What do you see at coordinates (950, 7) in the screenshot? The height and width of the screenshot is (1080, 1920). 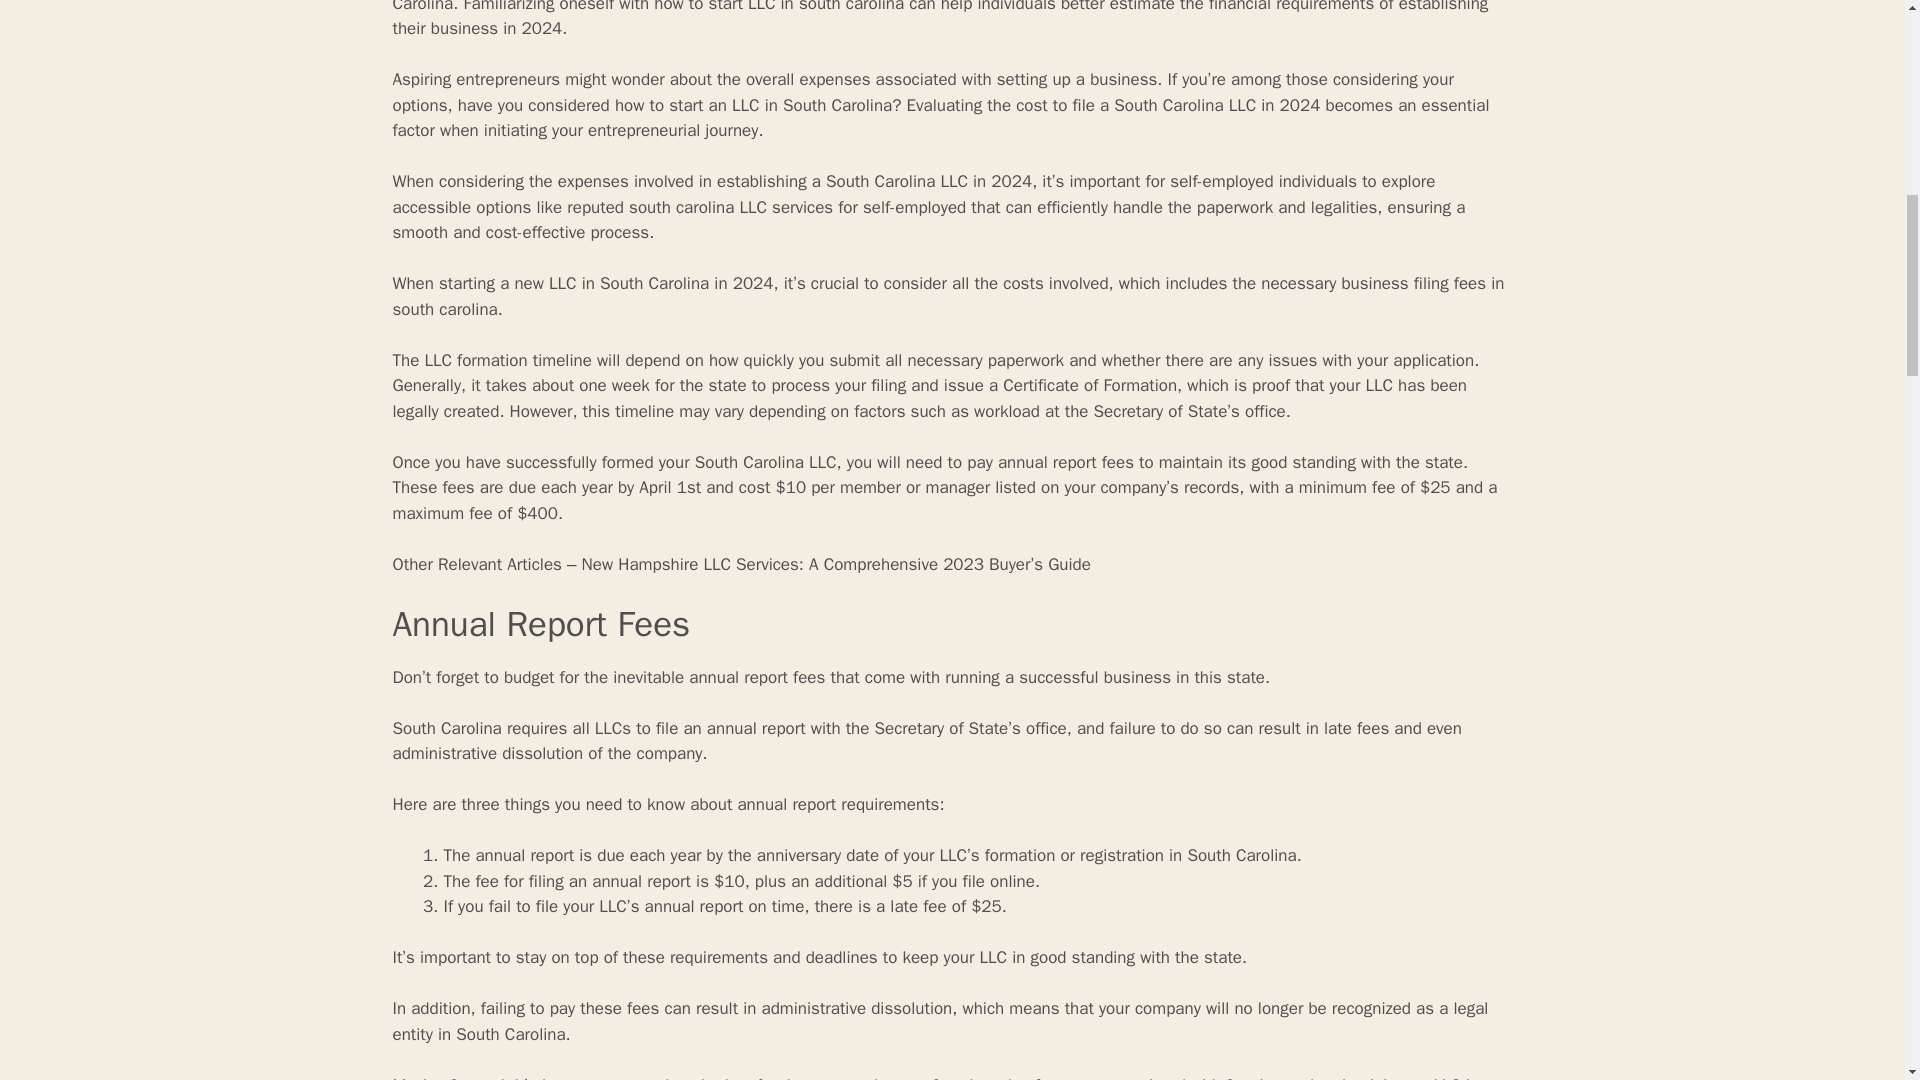 I see `A Simple Guide to Starting an South Carolina LLC in 2024` at bounding box center [950, 7].